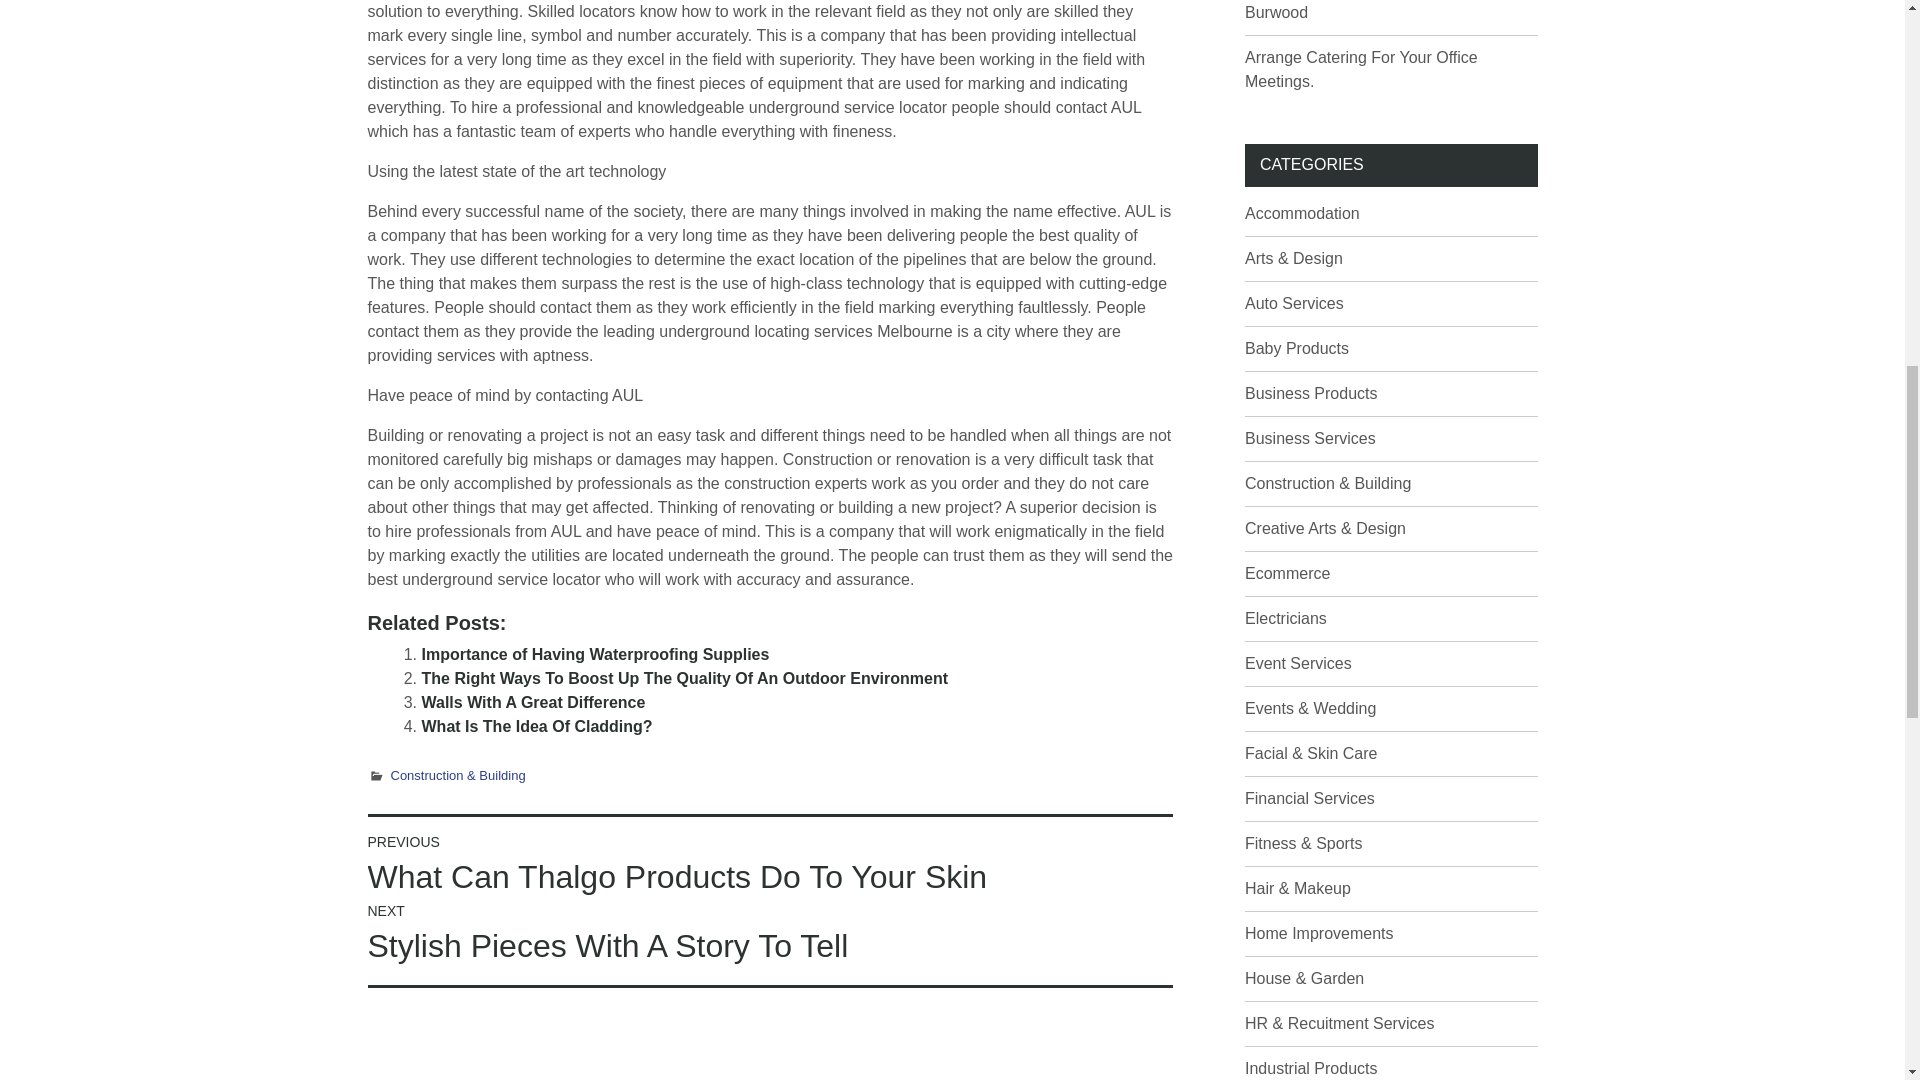 The height and width of the screenshot is (1080, 1920). Describe the element at coordinates (1298, 662) in the screenshot. I see `Ecommerce` at that location.